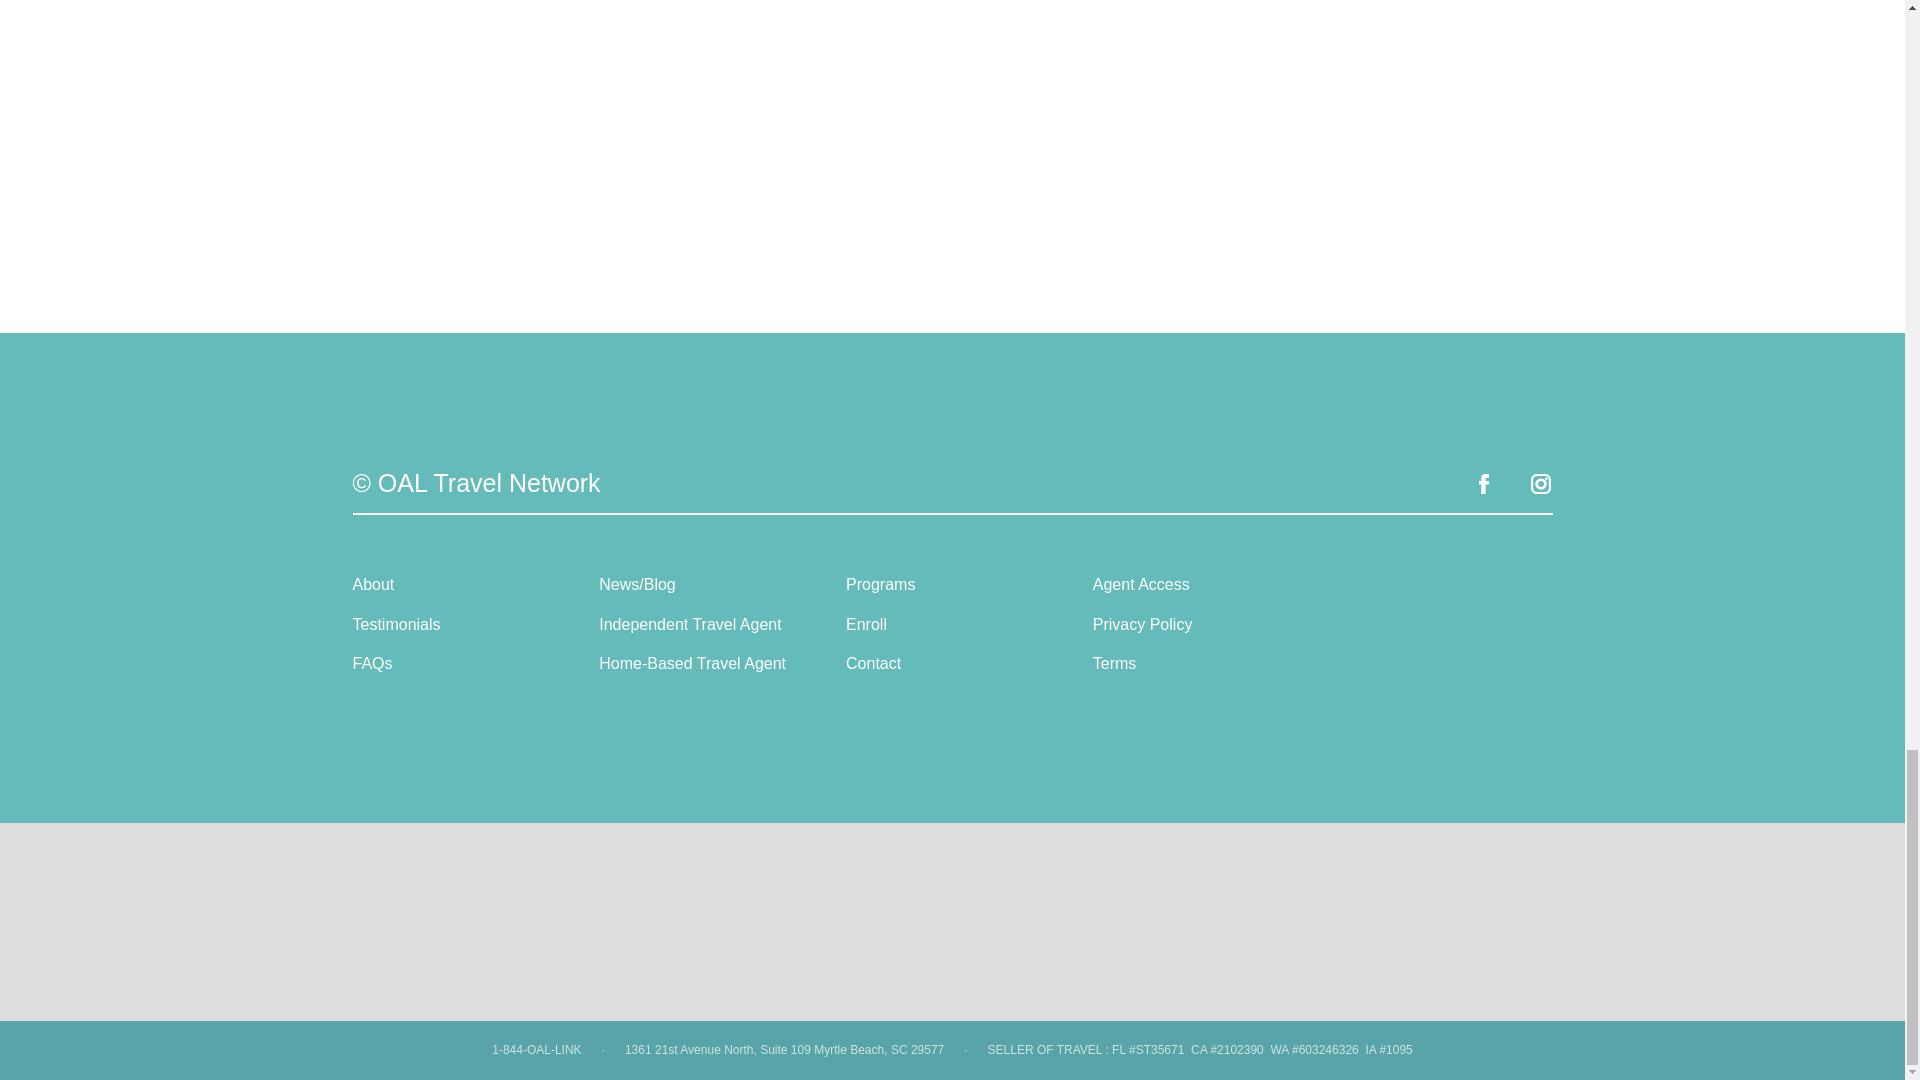  Describe the element at coordinates (880, 584) in the screenshot. I see `Programs` at that location.